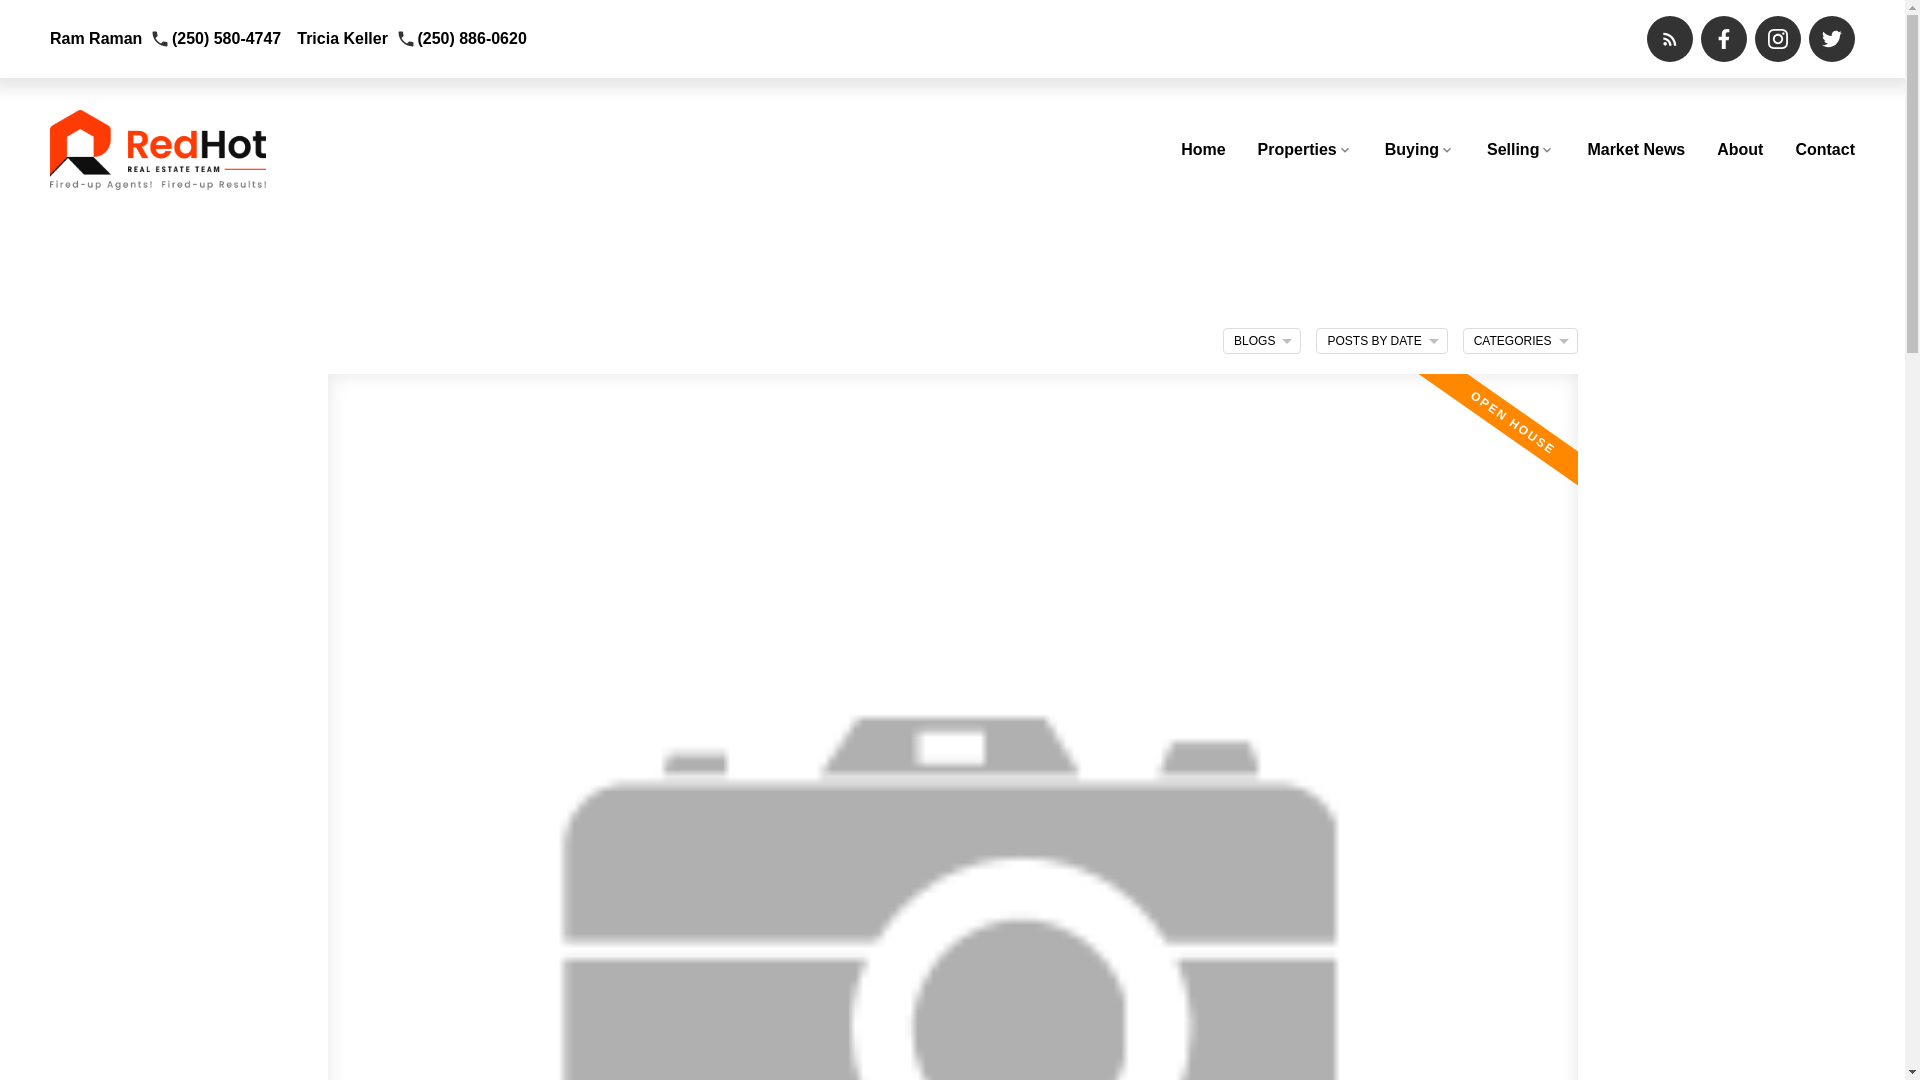 This screenshot has height=1080, width=1920. What do you see at coordinates (1636, 150) in the screenshot?
I see `Market News` at bounding box center [1636, 150].